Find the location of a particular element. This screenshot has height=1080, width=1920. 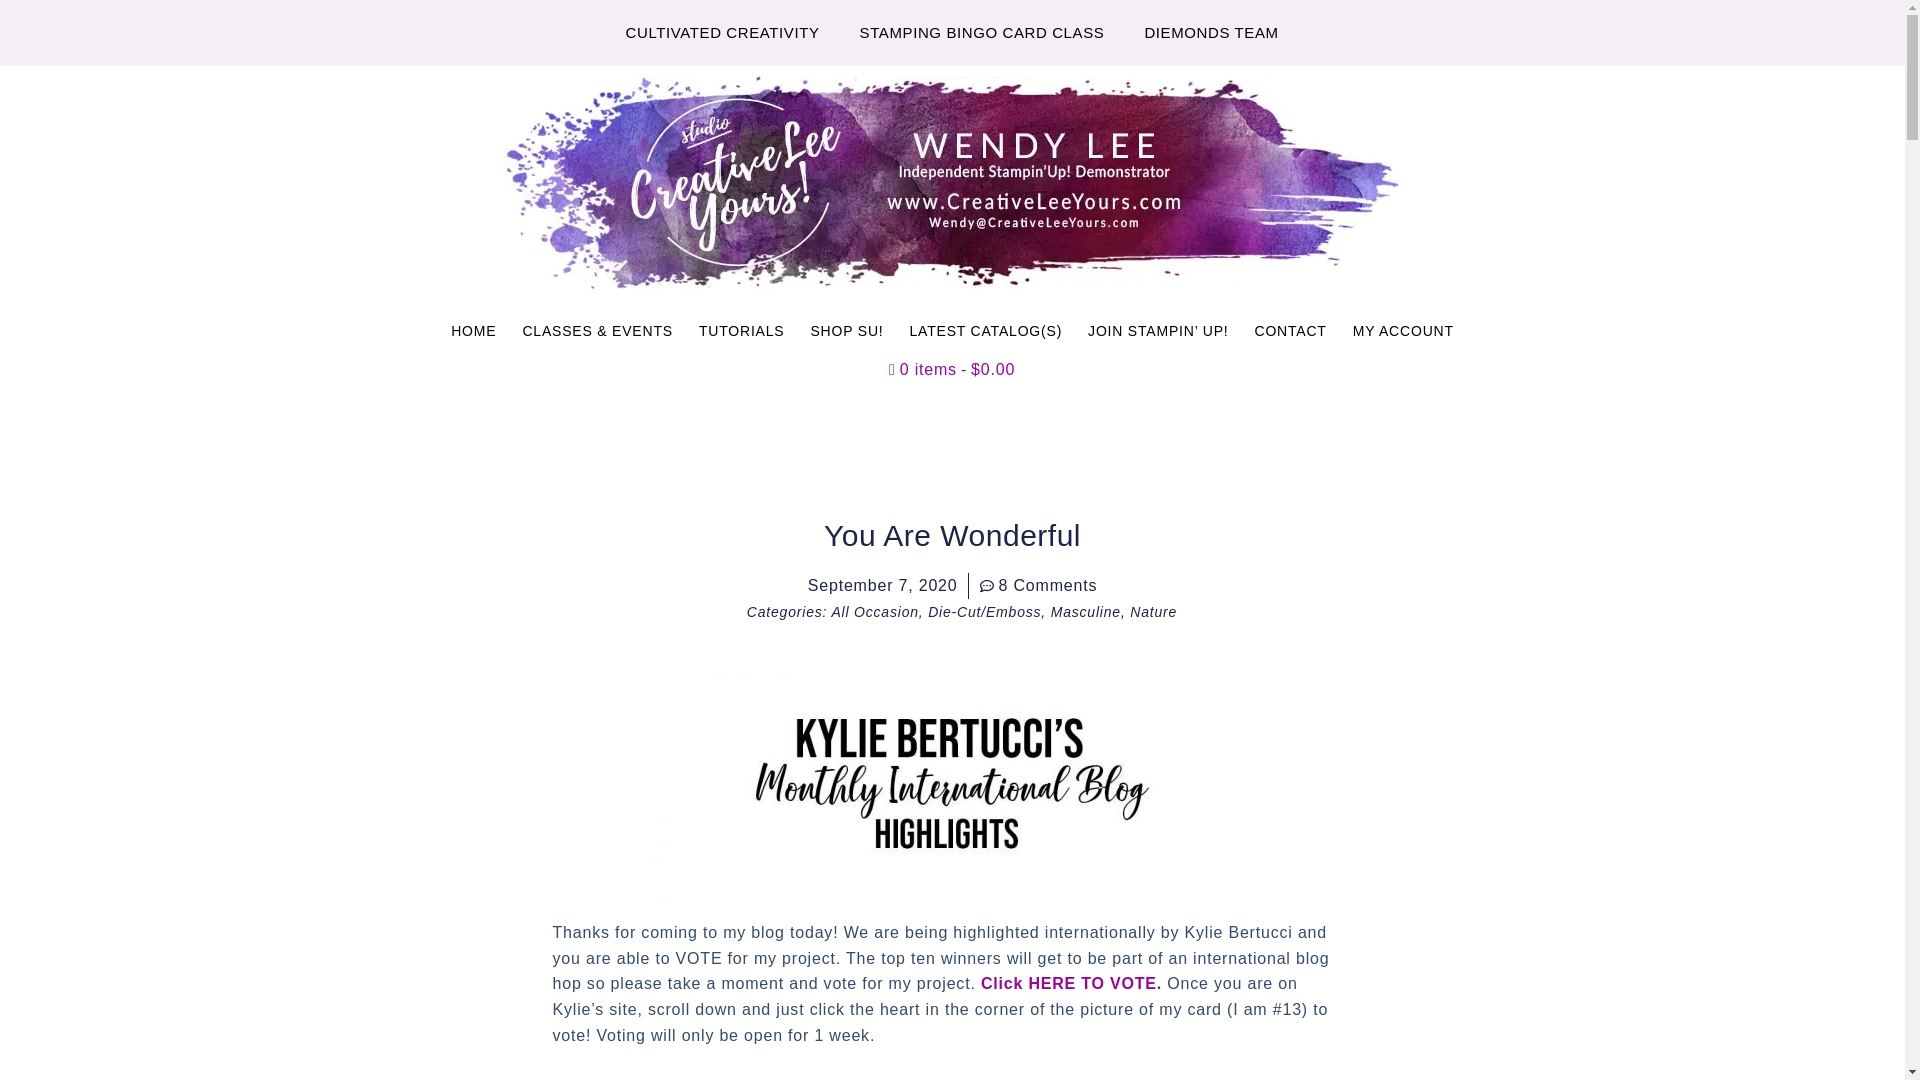

September 7, 2020 is located at coordinates (883, 586).